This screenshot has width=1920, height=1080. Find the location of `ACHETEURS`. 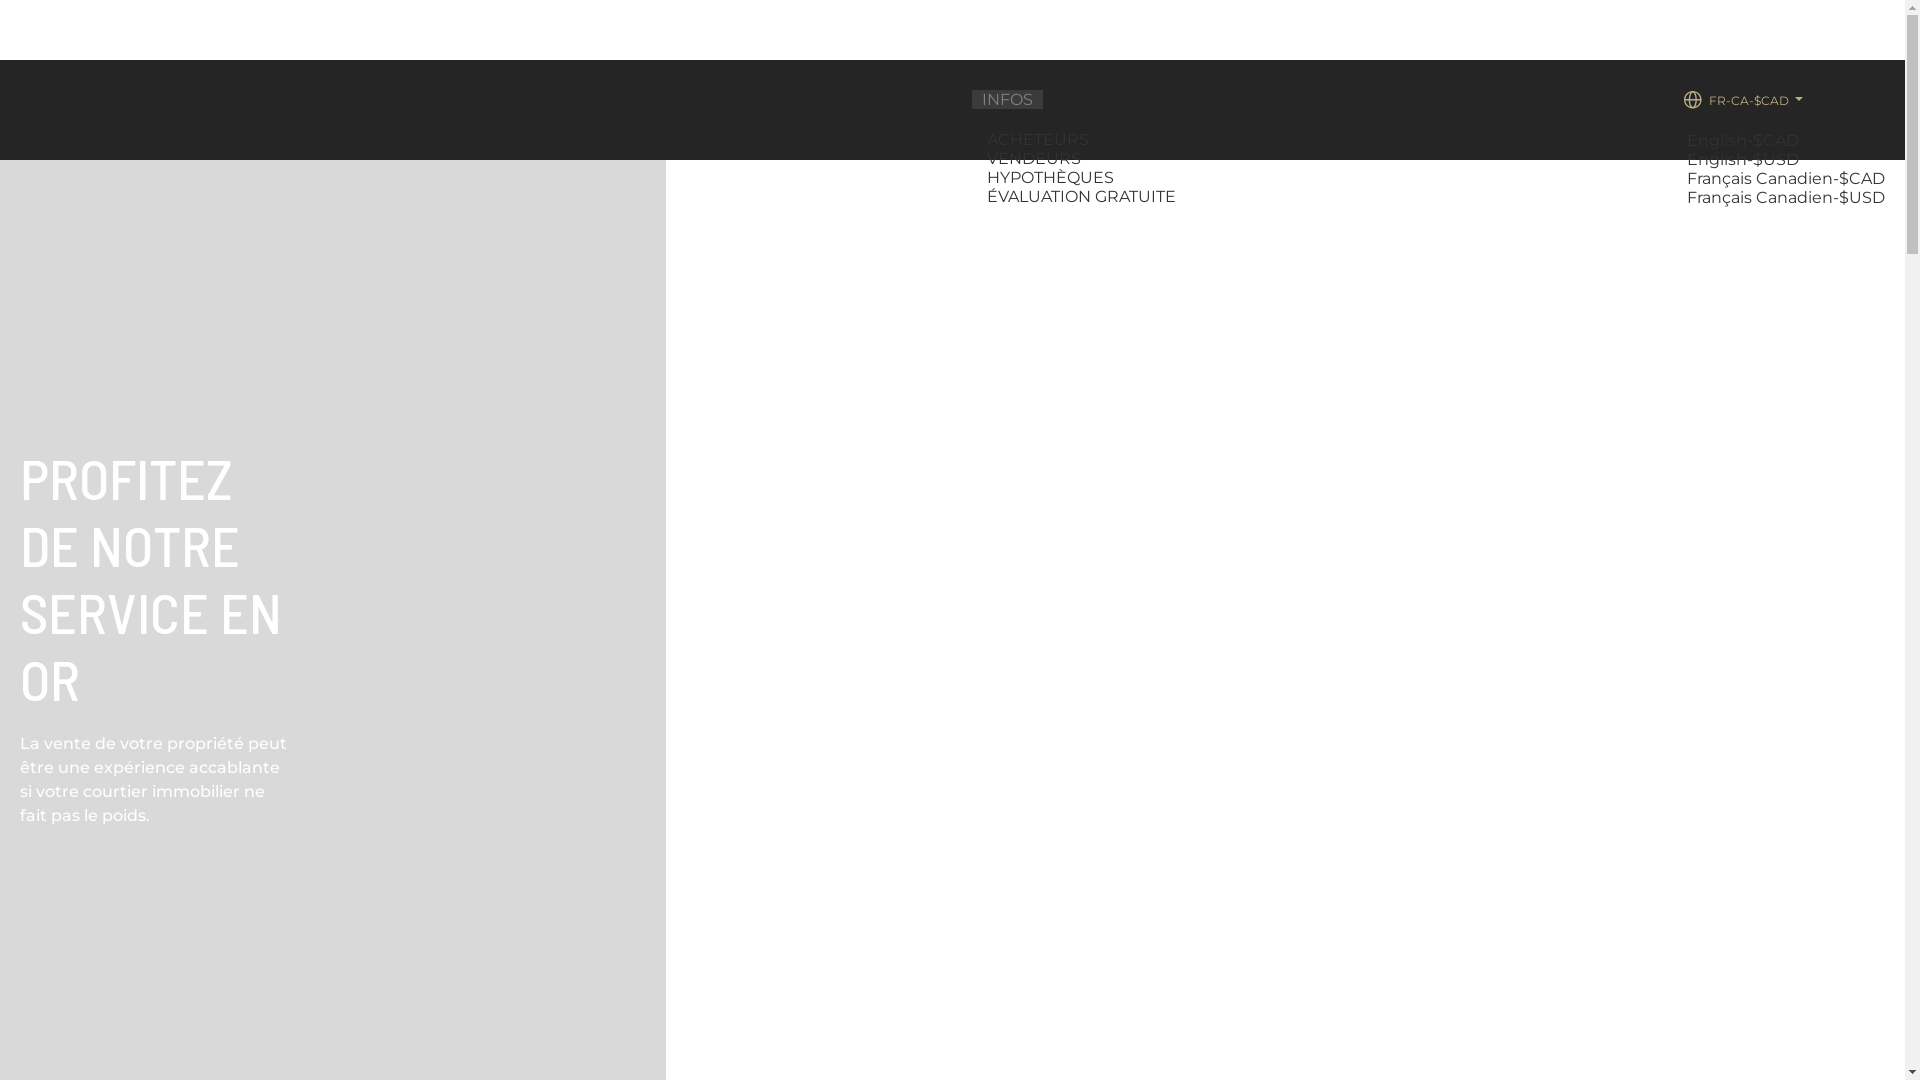

ACHETEURS is located at coordinates (1040, 140).